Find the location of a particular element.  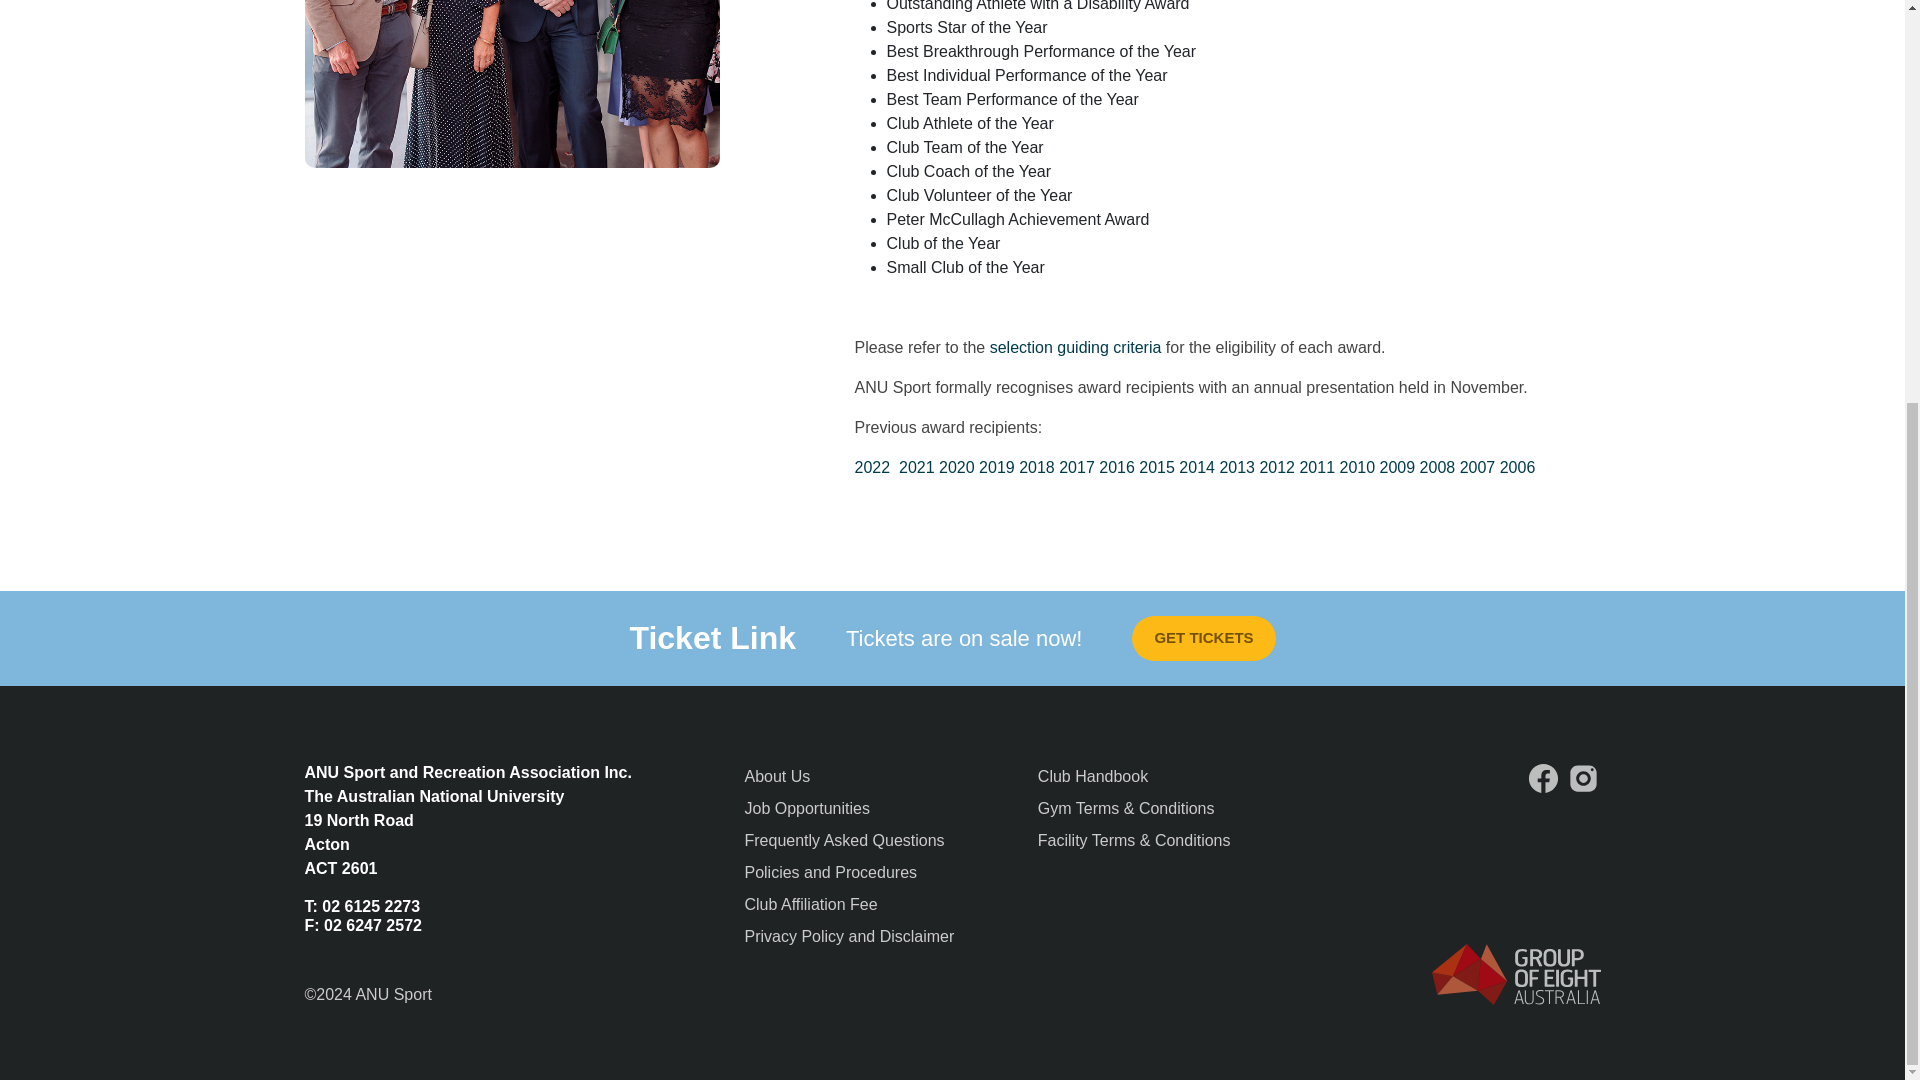

2021 is located at coordinates (918, 468).